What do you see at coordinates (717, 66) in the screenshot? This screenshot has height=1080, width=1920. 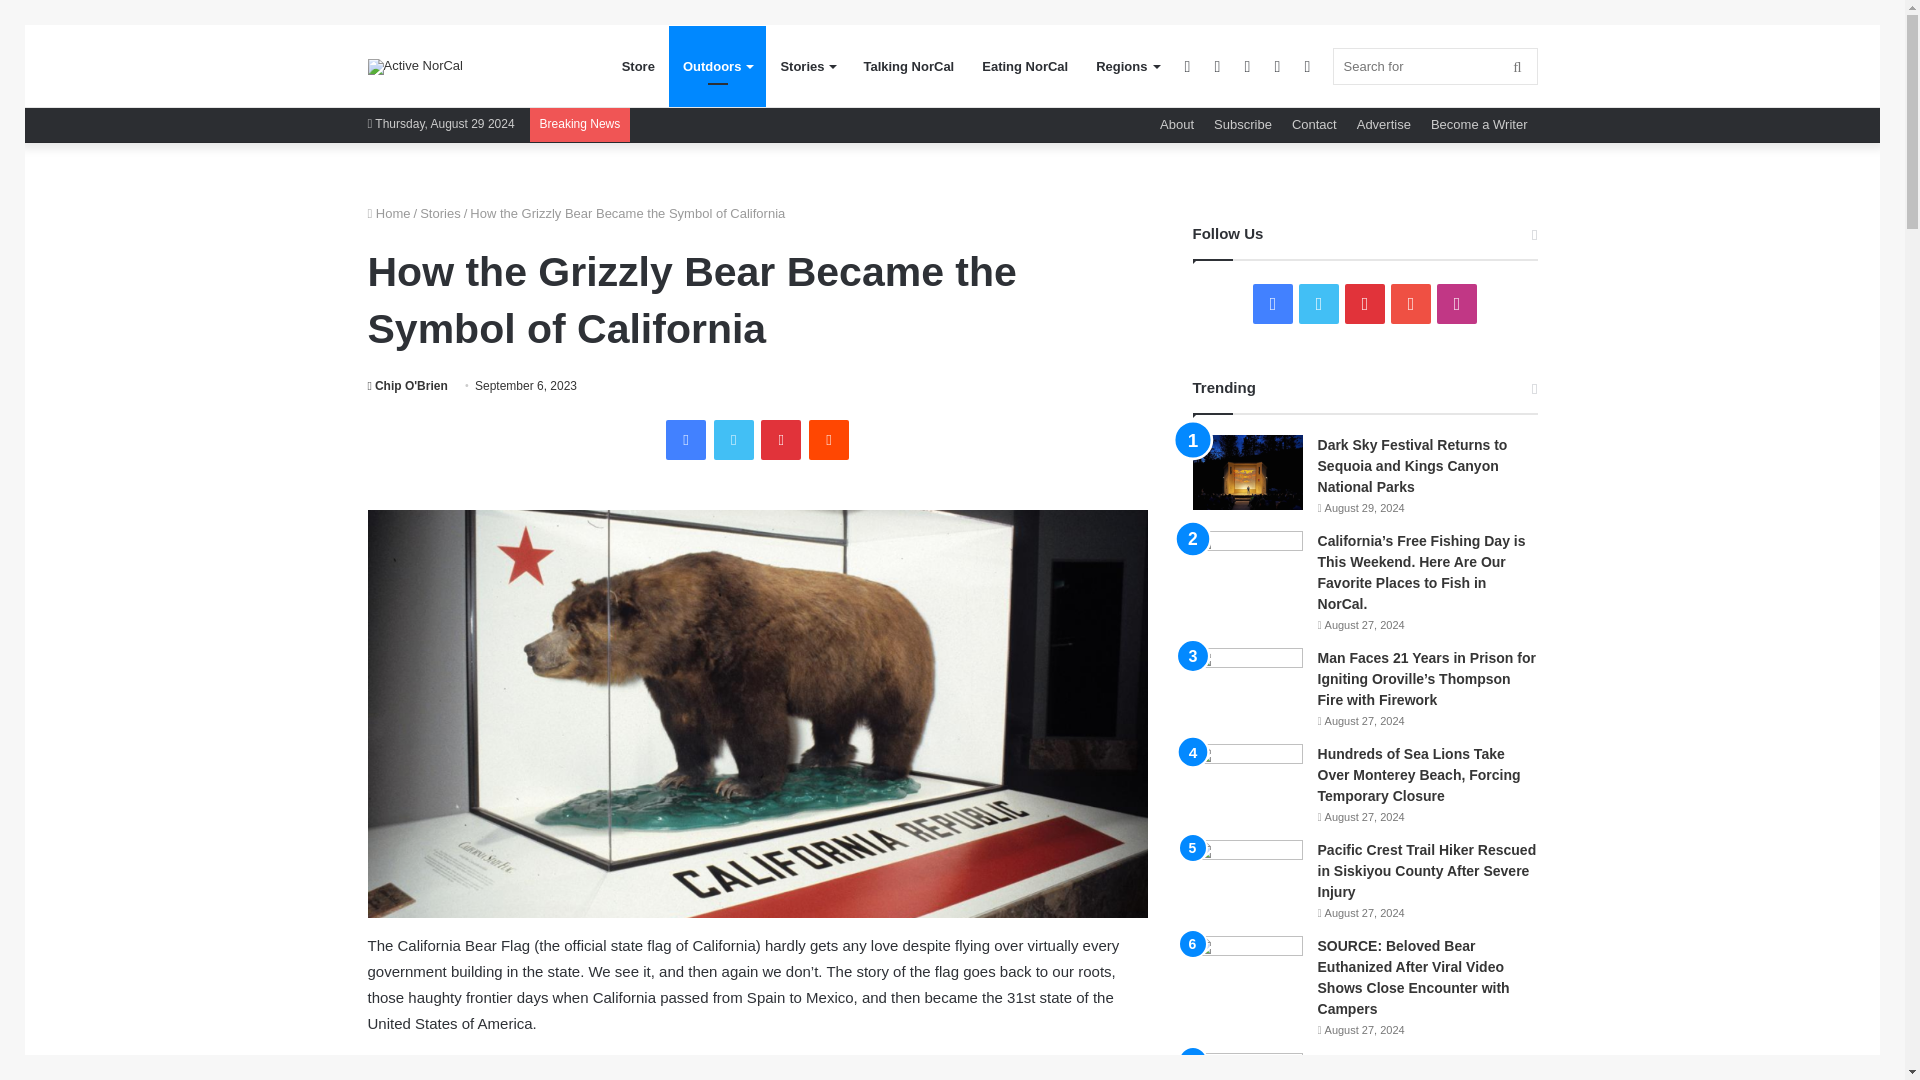 I see `Outdoors` at bounding box center [717, 66].